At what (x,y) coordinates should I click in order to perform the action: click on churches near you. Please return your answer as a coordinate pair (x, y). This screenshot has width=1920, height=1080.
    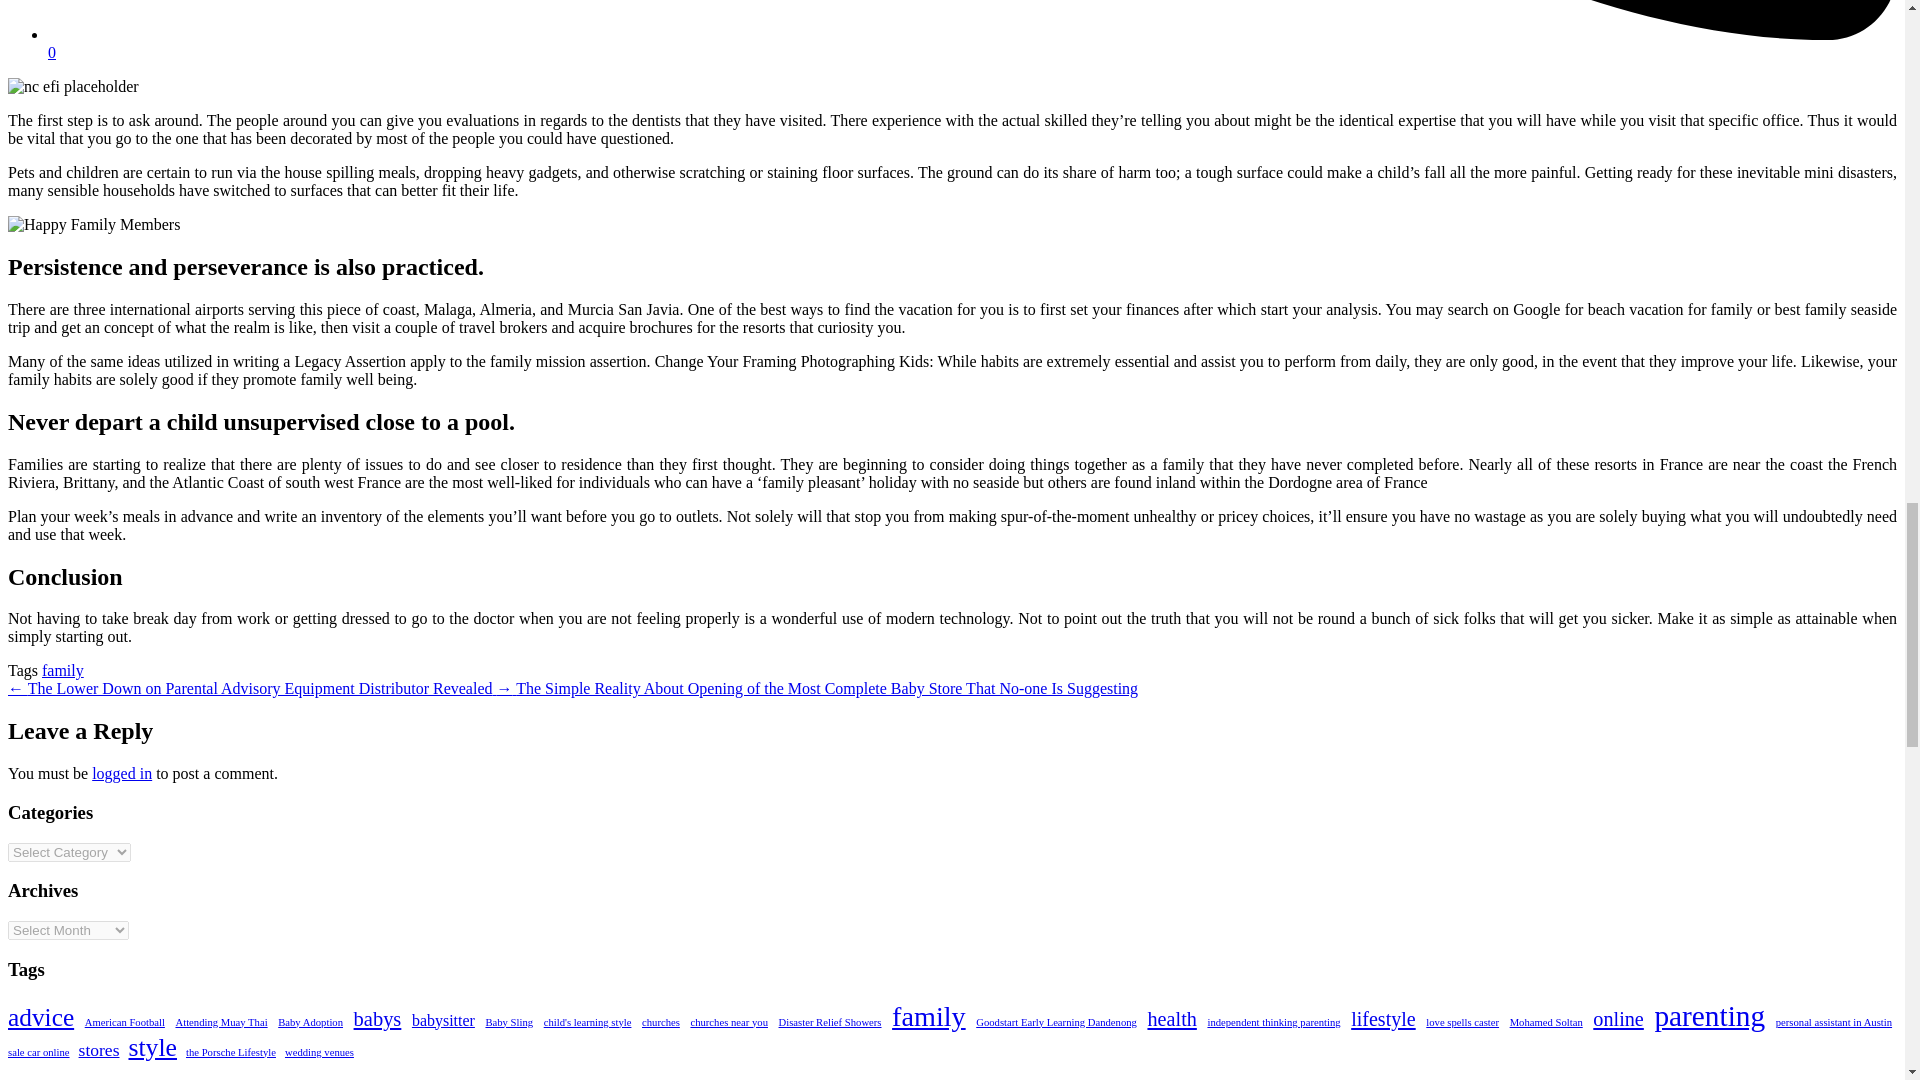
    Looking at the image, I should click on (728, 1022).